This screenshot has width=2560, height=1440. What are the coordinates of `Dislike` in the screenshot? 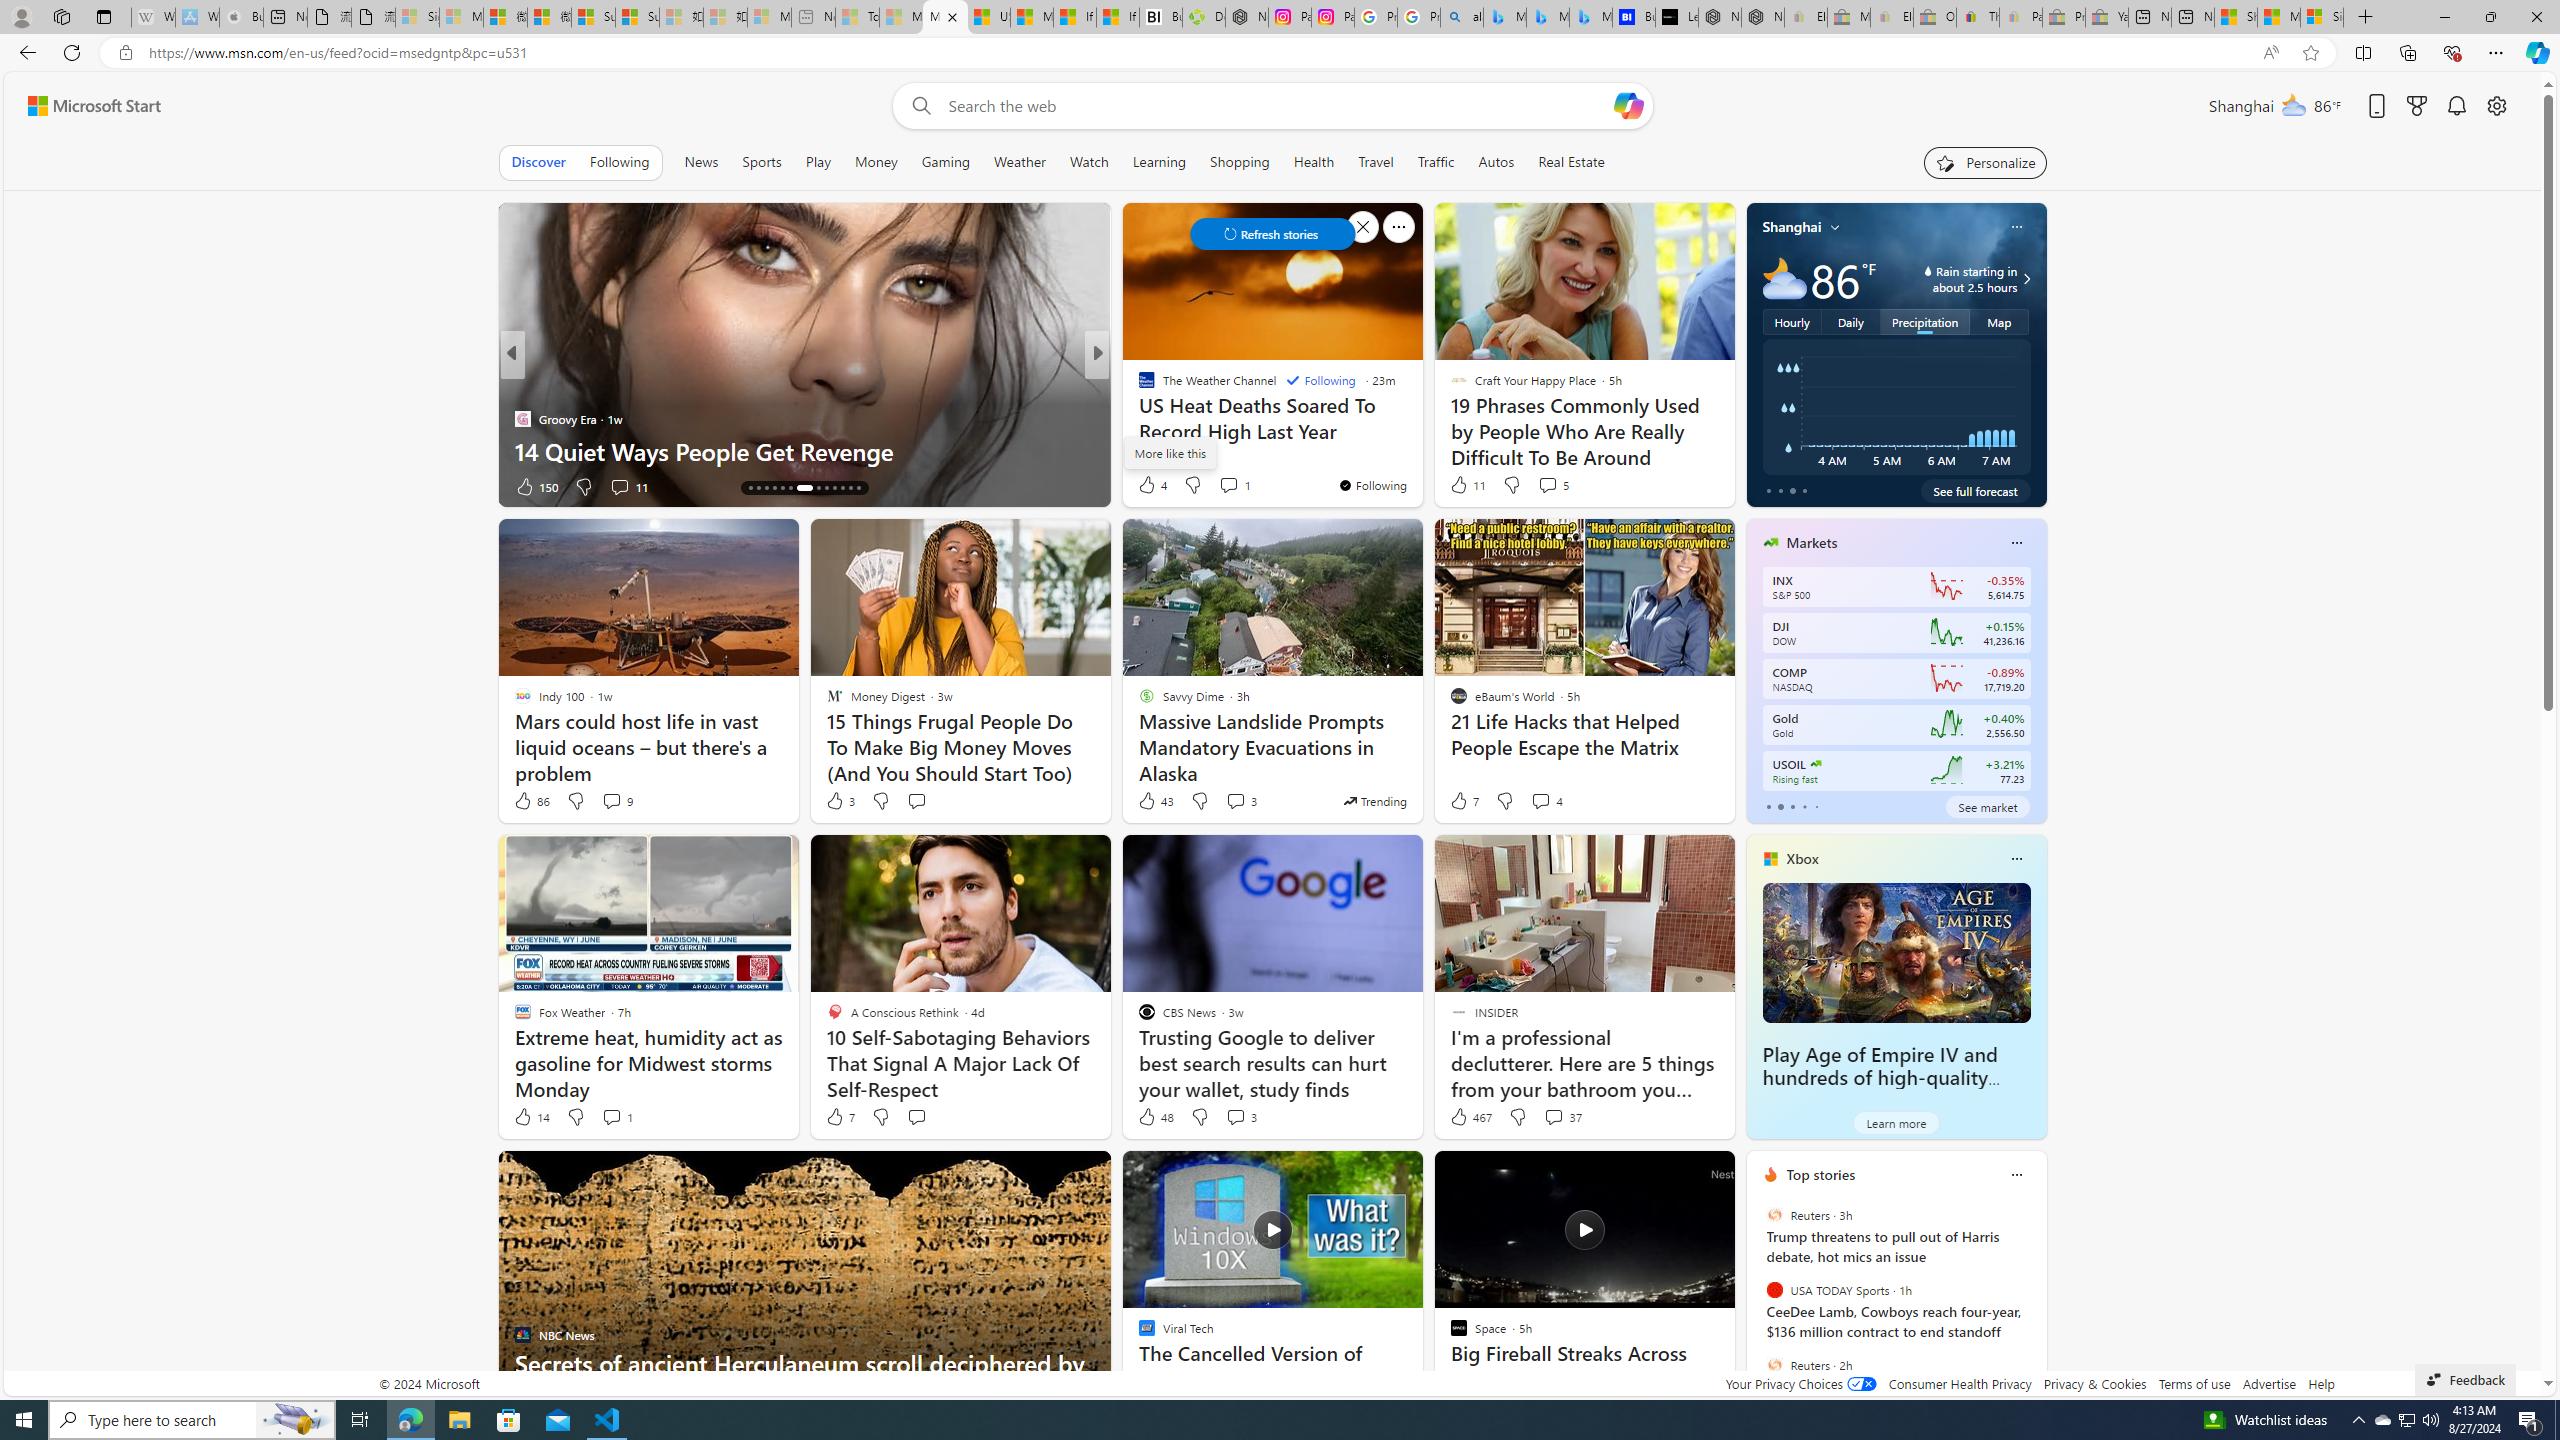 It's located at (1518, 1116).